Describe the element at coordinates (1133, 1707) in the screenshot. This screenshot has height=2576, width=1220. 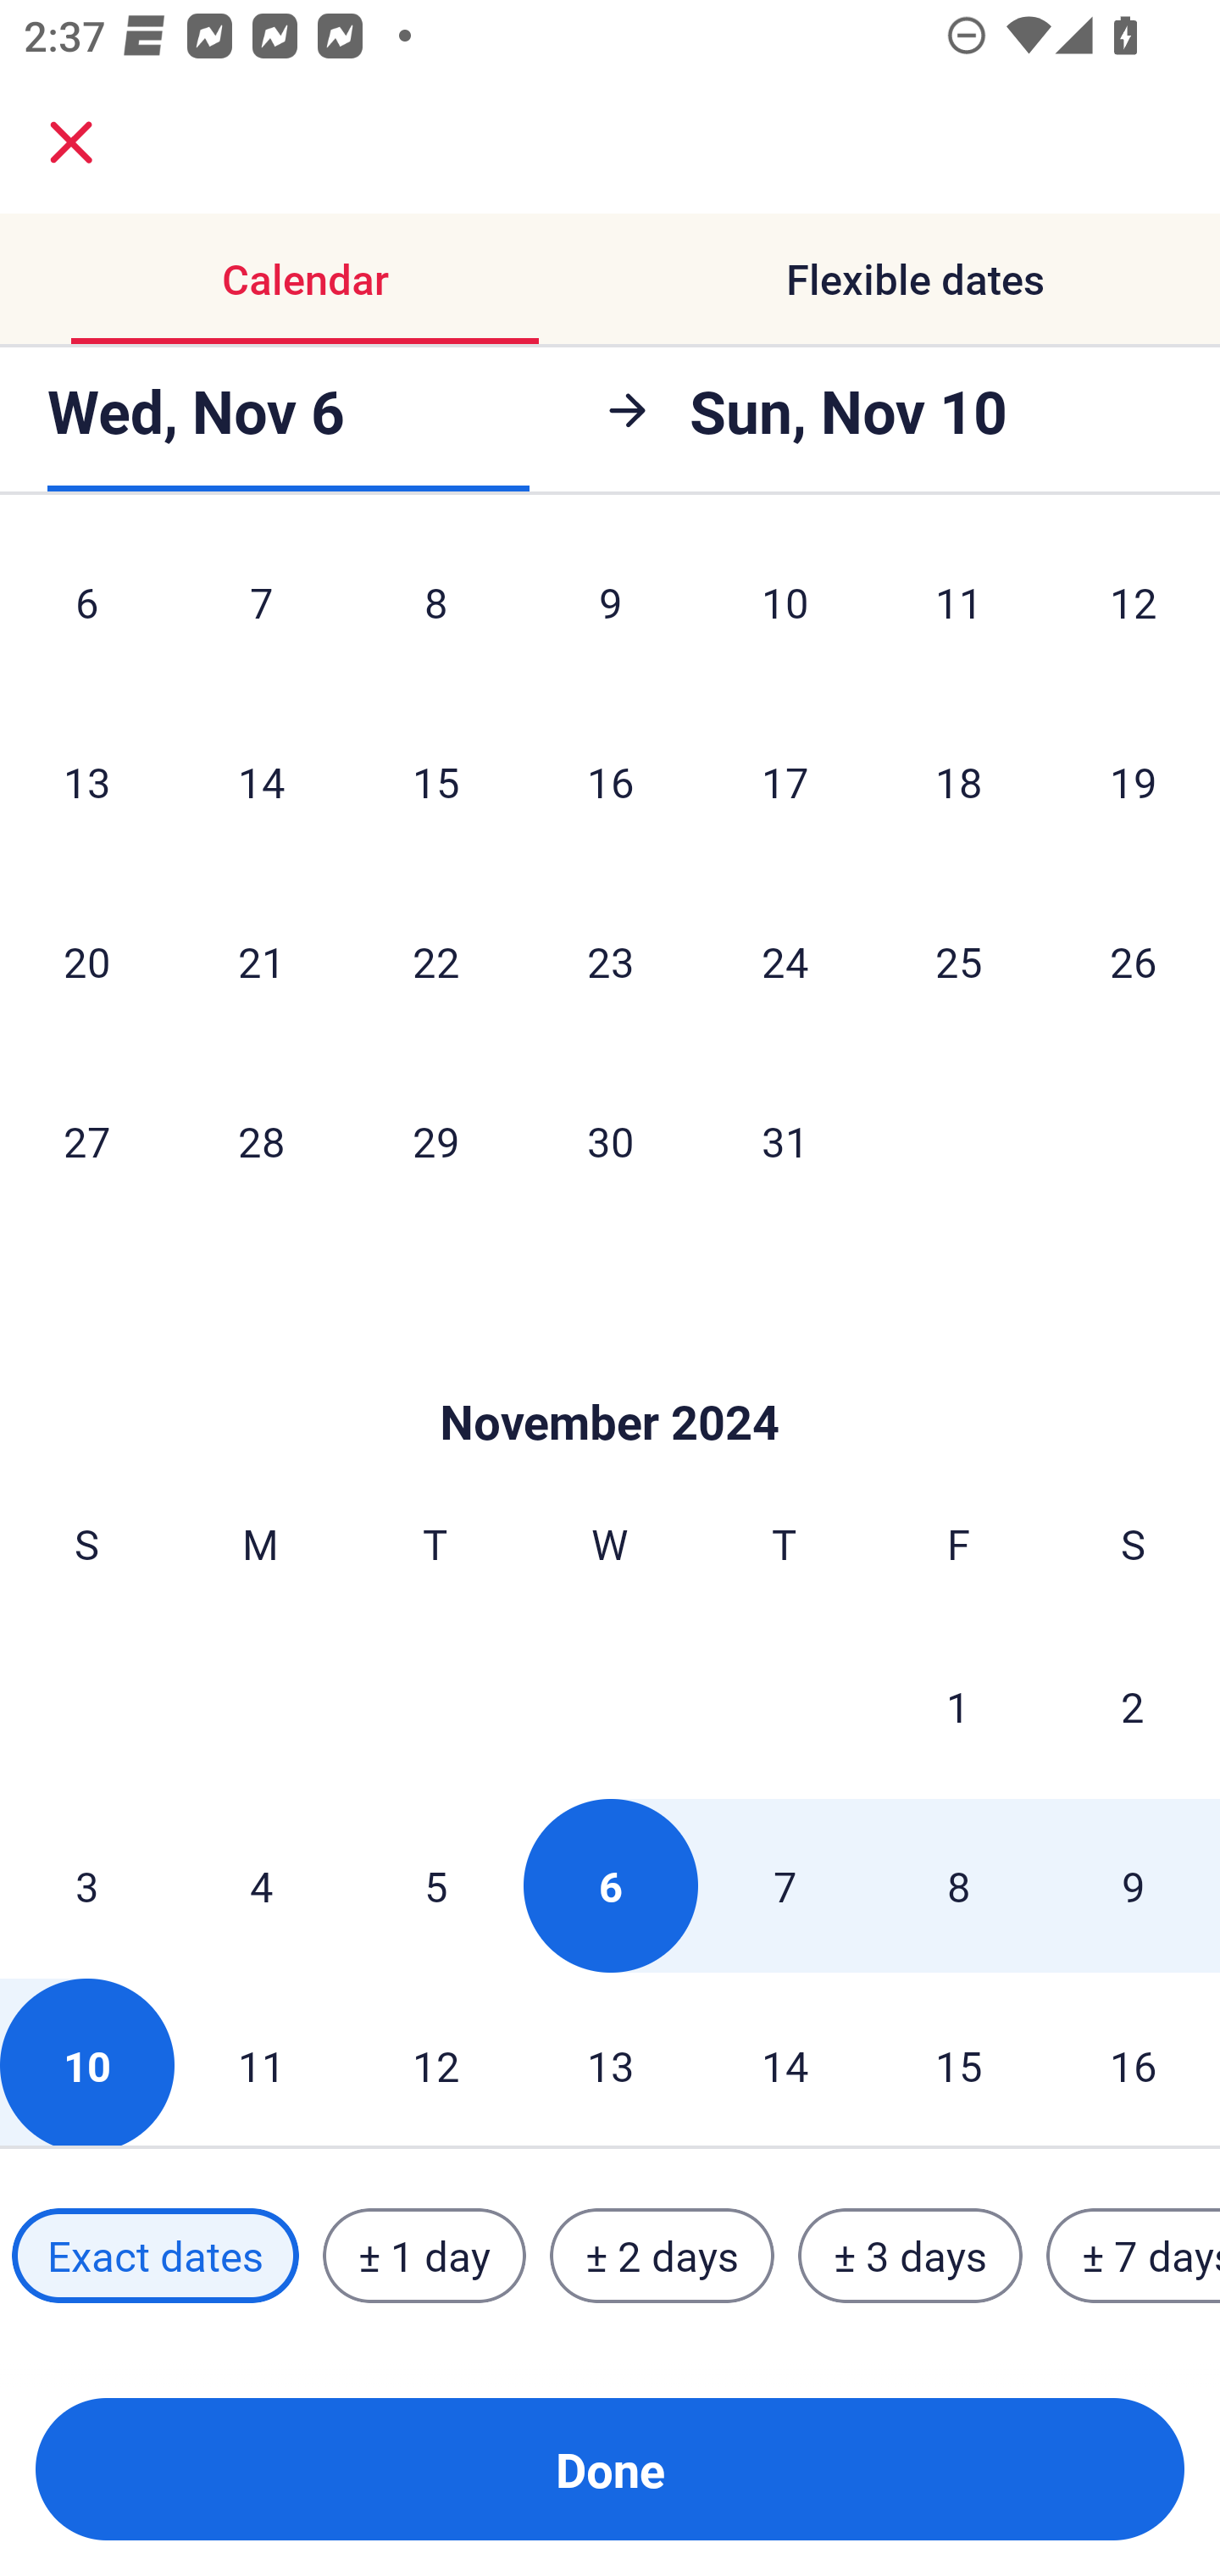
I see `2 Saturday, November 2, 2024` at that location.